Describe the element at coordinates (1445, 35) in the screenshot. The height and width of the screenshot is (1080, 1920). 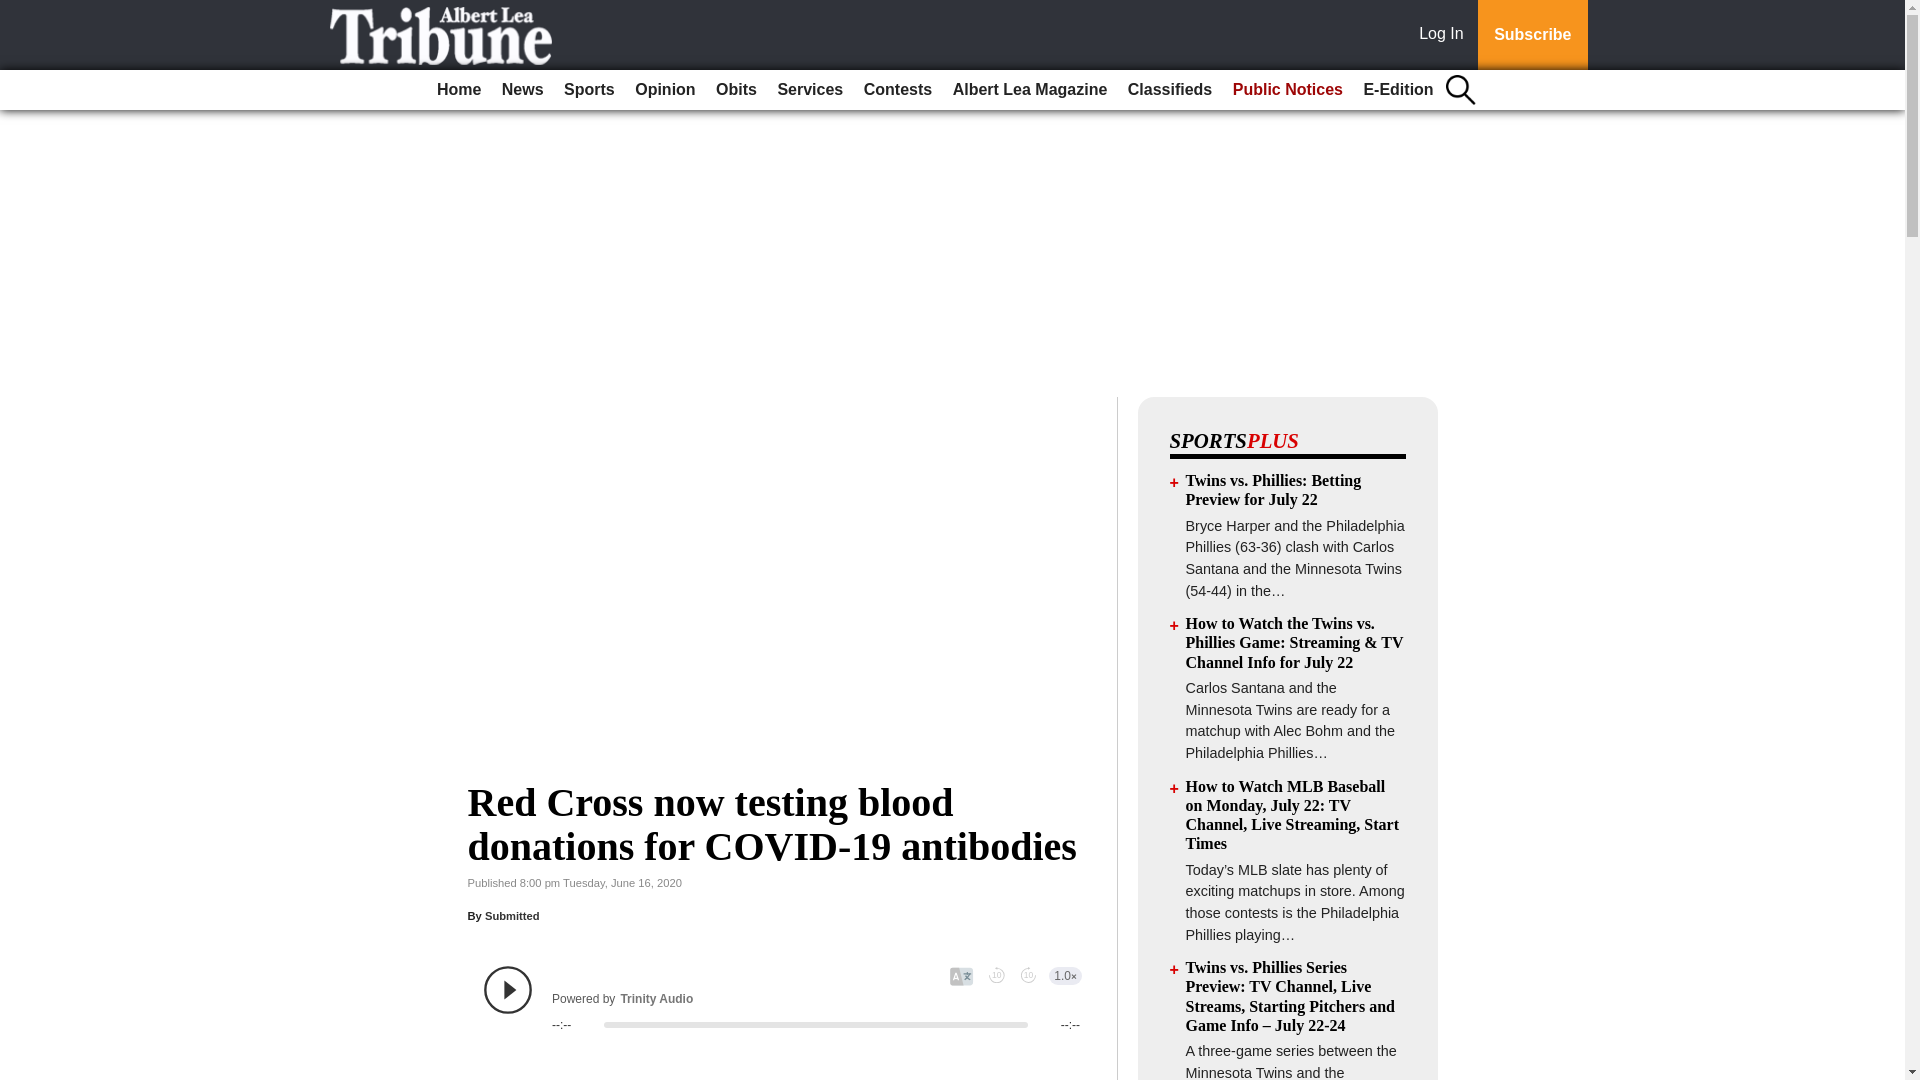
I see `Log In` at that location.